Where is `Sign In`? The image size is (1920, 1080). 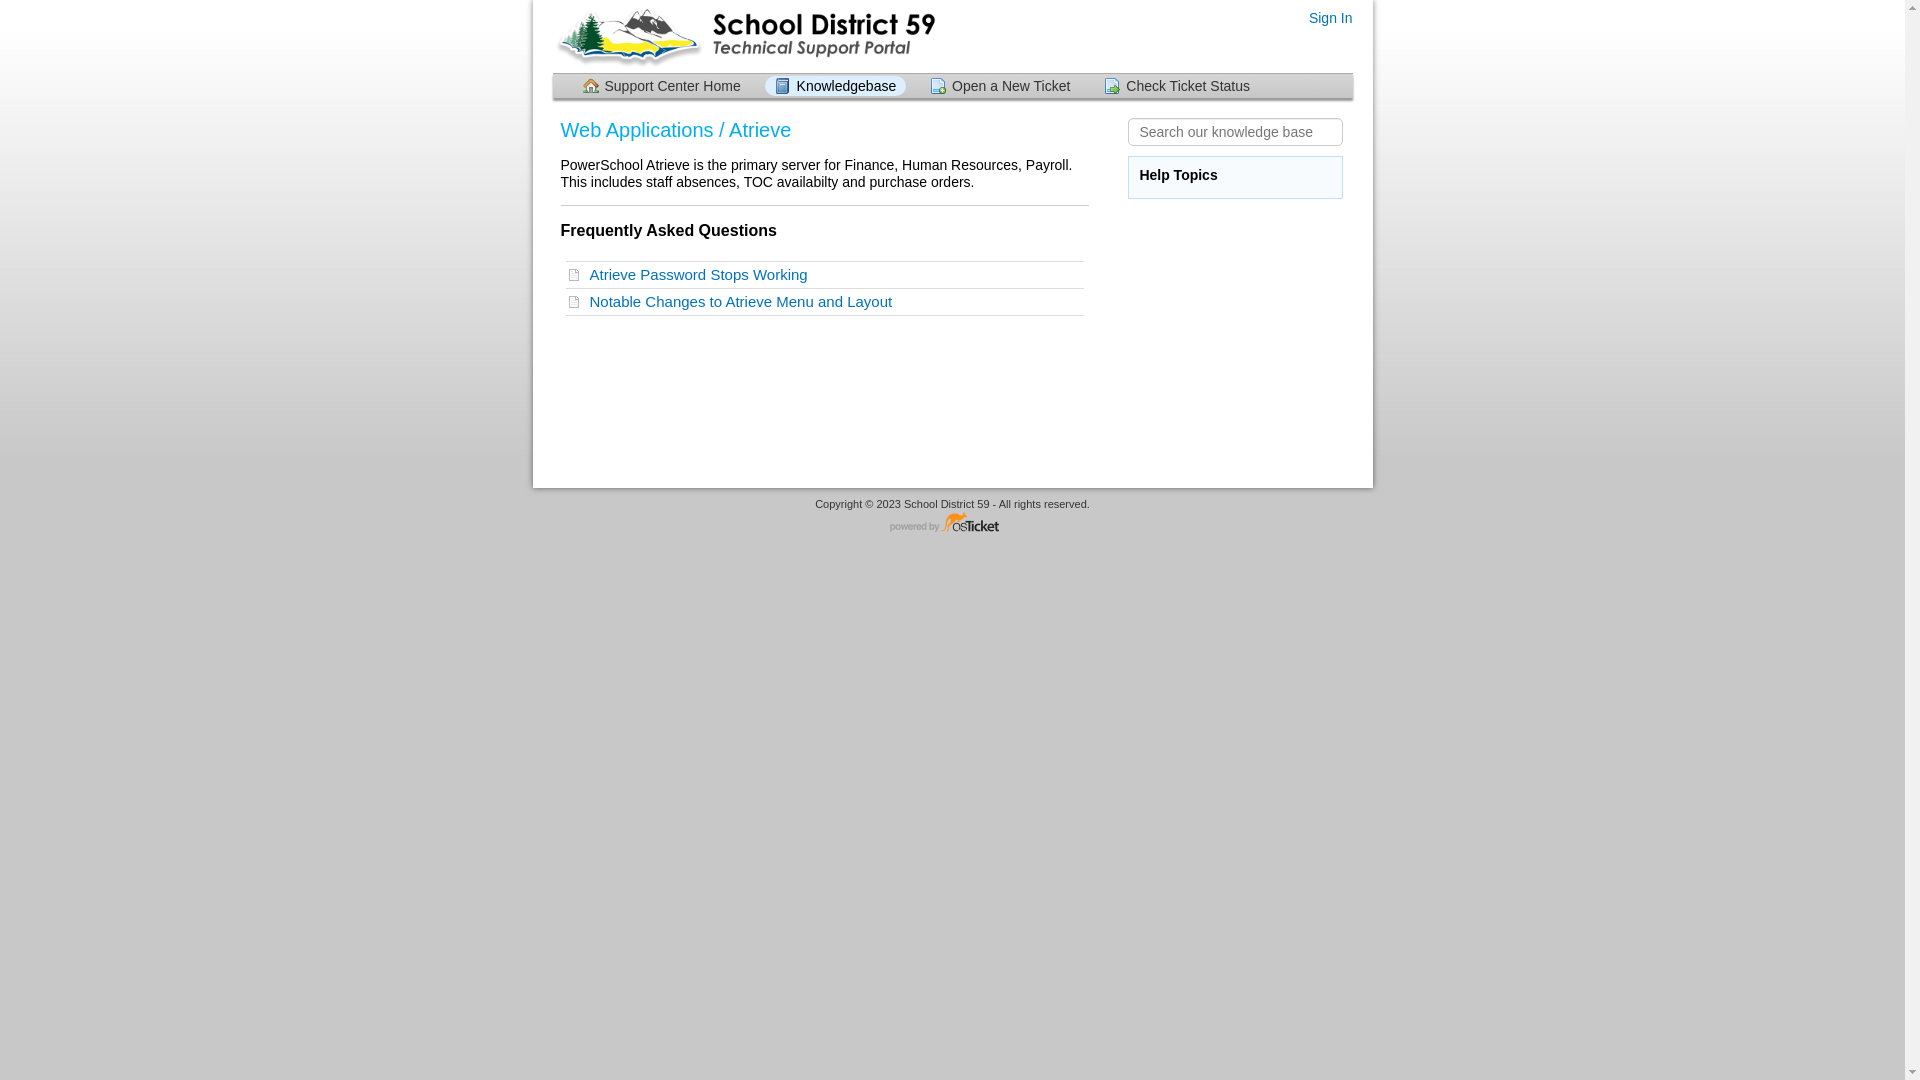
Sign In is located at coordinates (1331, 18).